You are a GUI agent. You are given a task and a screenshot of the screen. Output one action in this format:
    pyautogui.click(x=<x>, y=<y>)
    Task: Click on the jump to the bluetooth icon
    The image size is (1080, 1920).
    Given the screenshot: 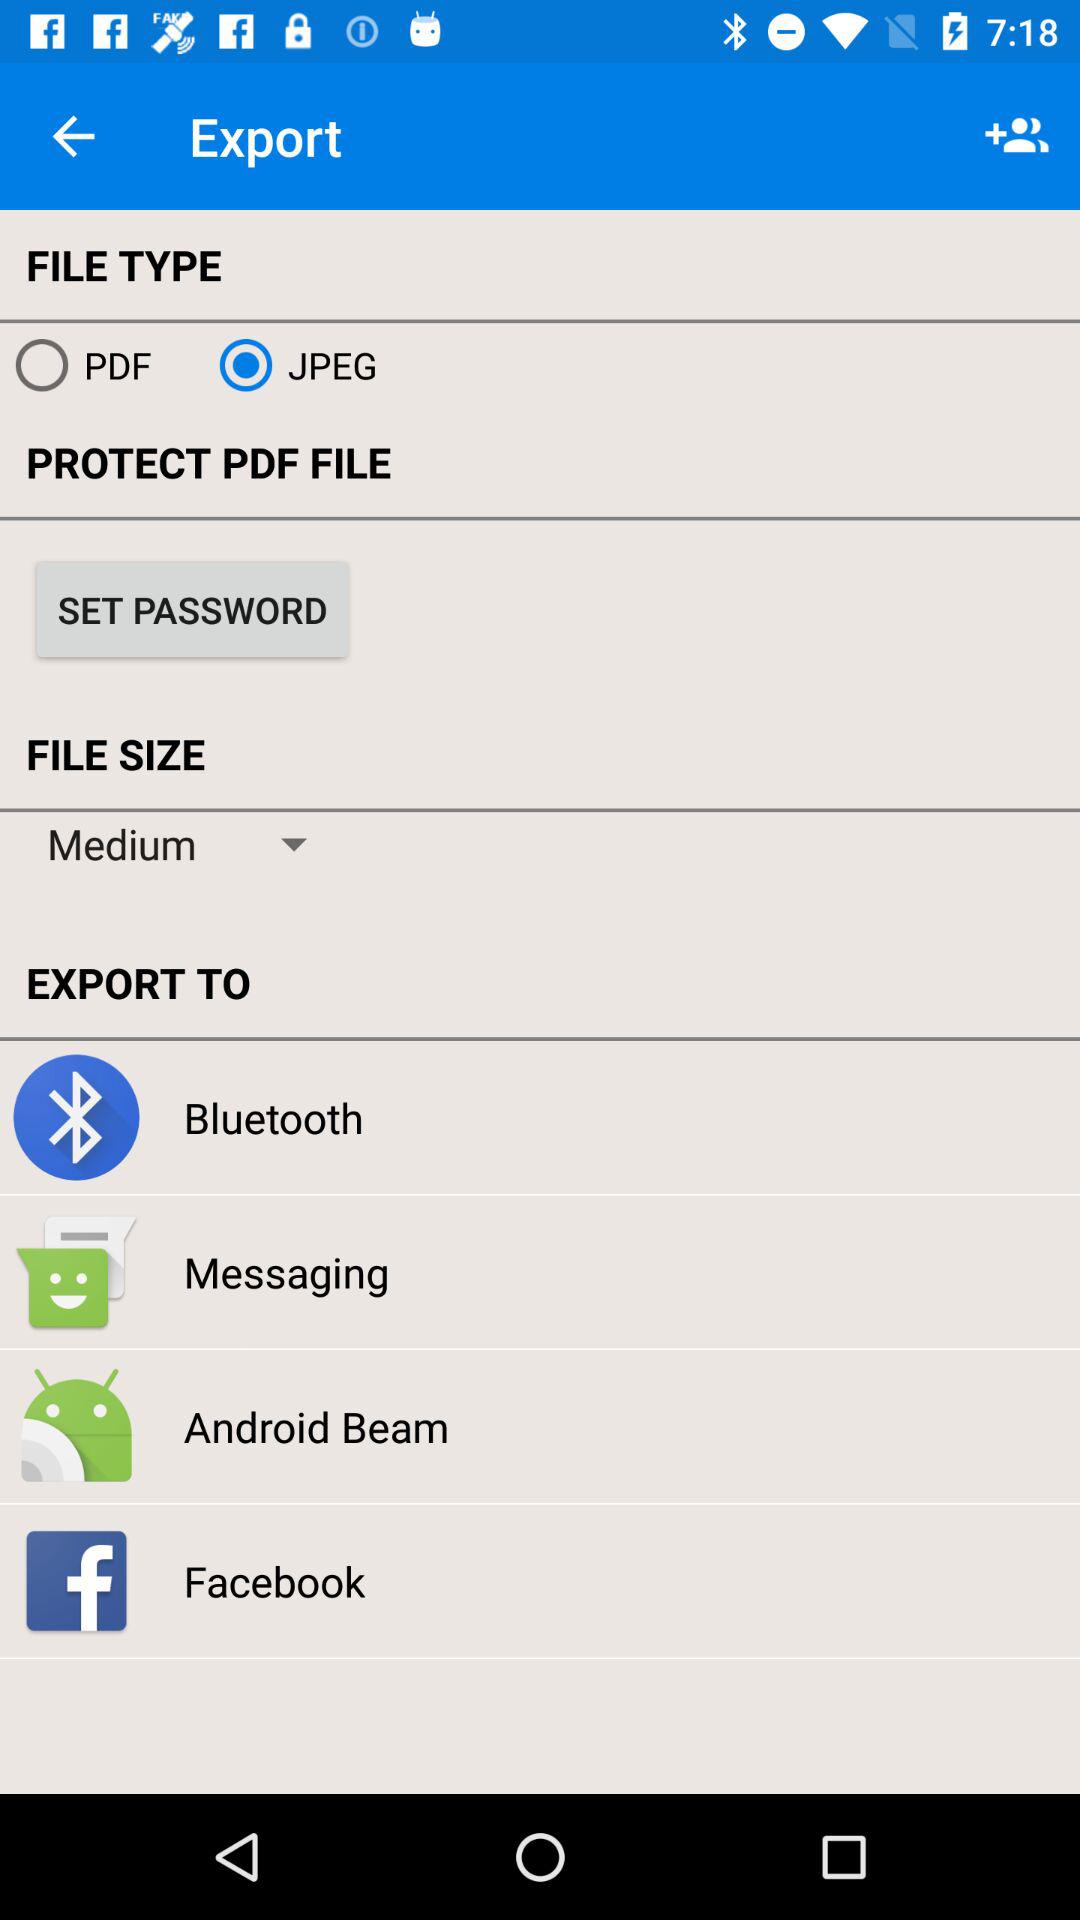 What is the action you would take?
    pyautogui.click(x=273, y=1117)
    